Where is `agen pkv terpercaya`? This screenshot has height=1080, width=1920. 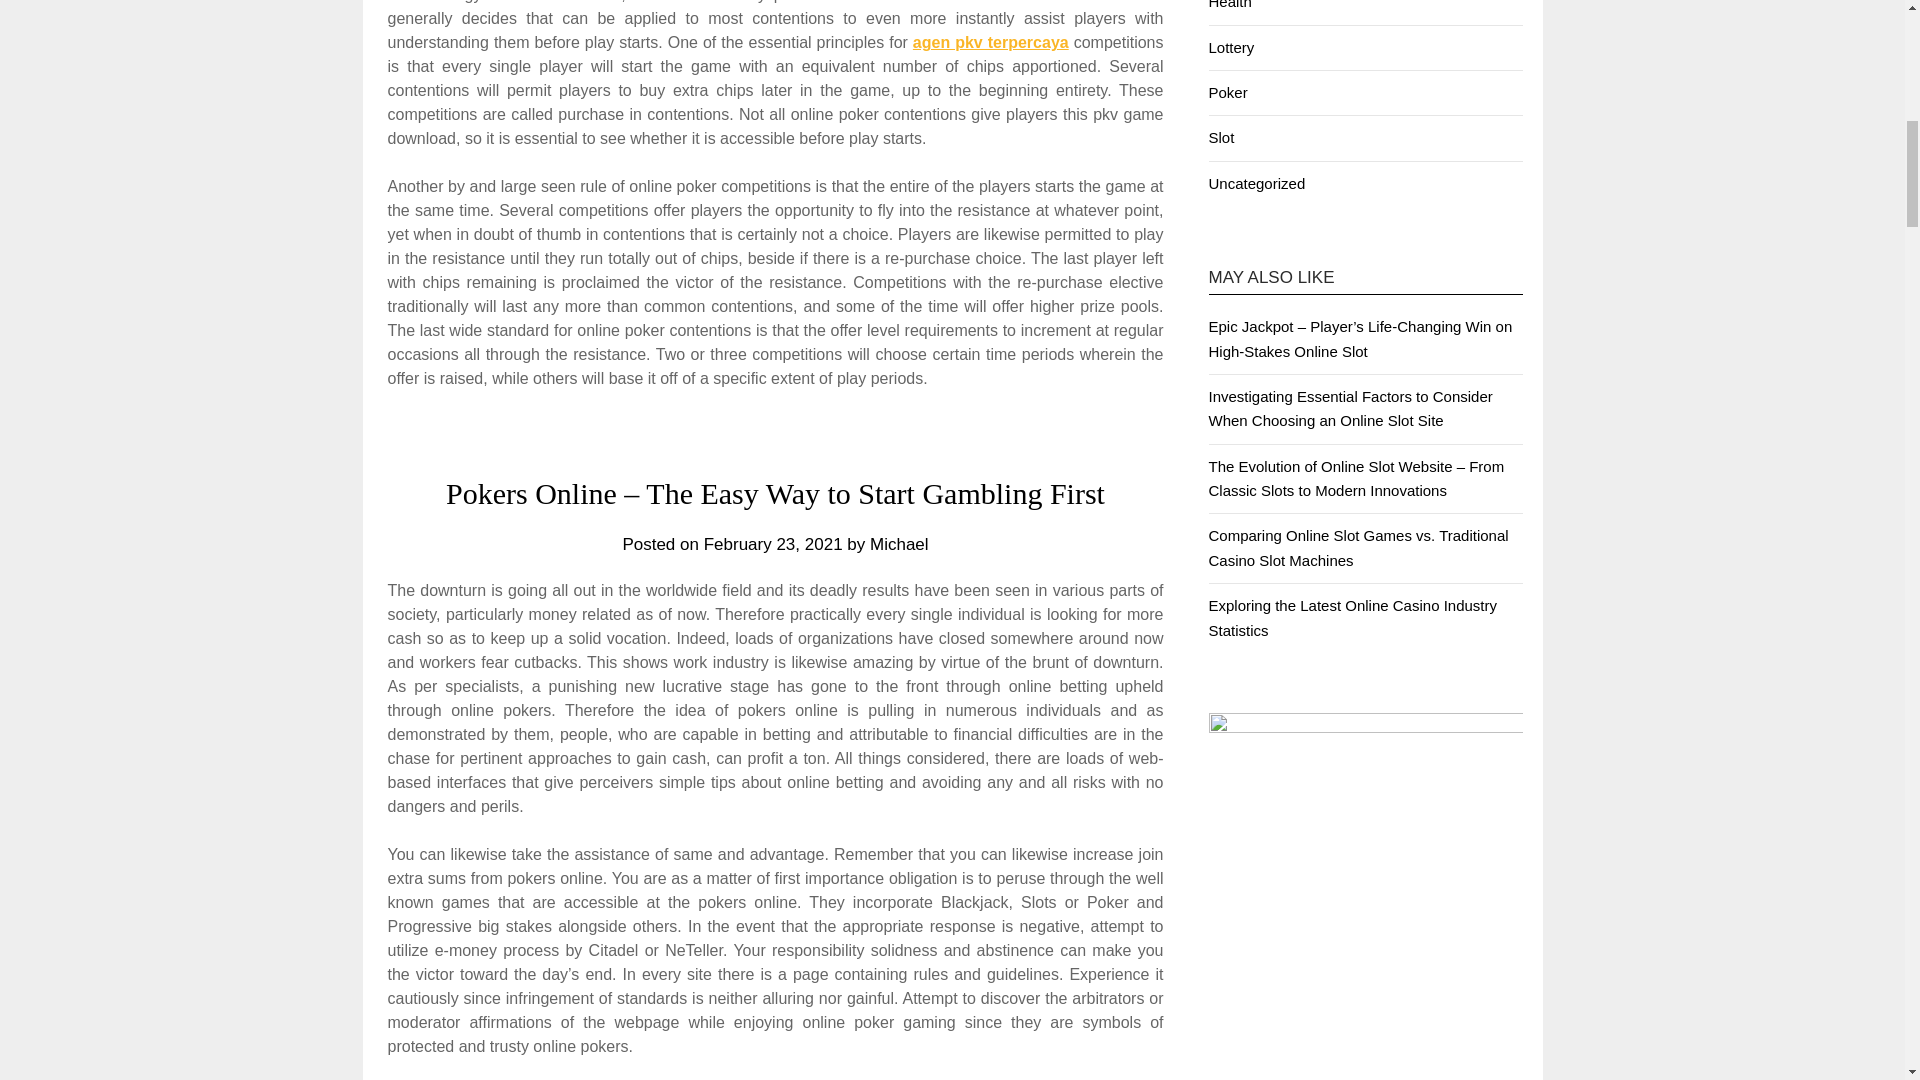 agen pkv terpercaya is located at coordinates (991, 42).